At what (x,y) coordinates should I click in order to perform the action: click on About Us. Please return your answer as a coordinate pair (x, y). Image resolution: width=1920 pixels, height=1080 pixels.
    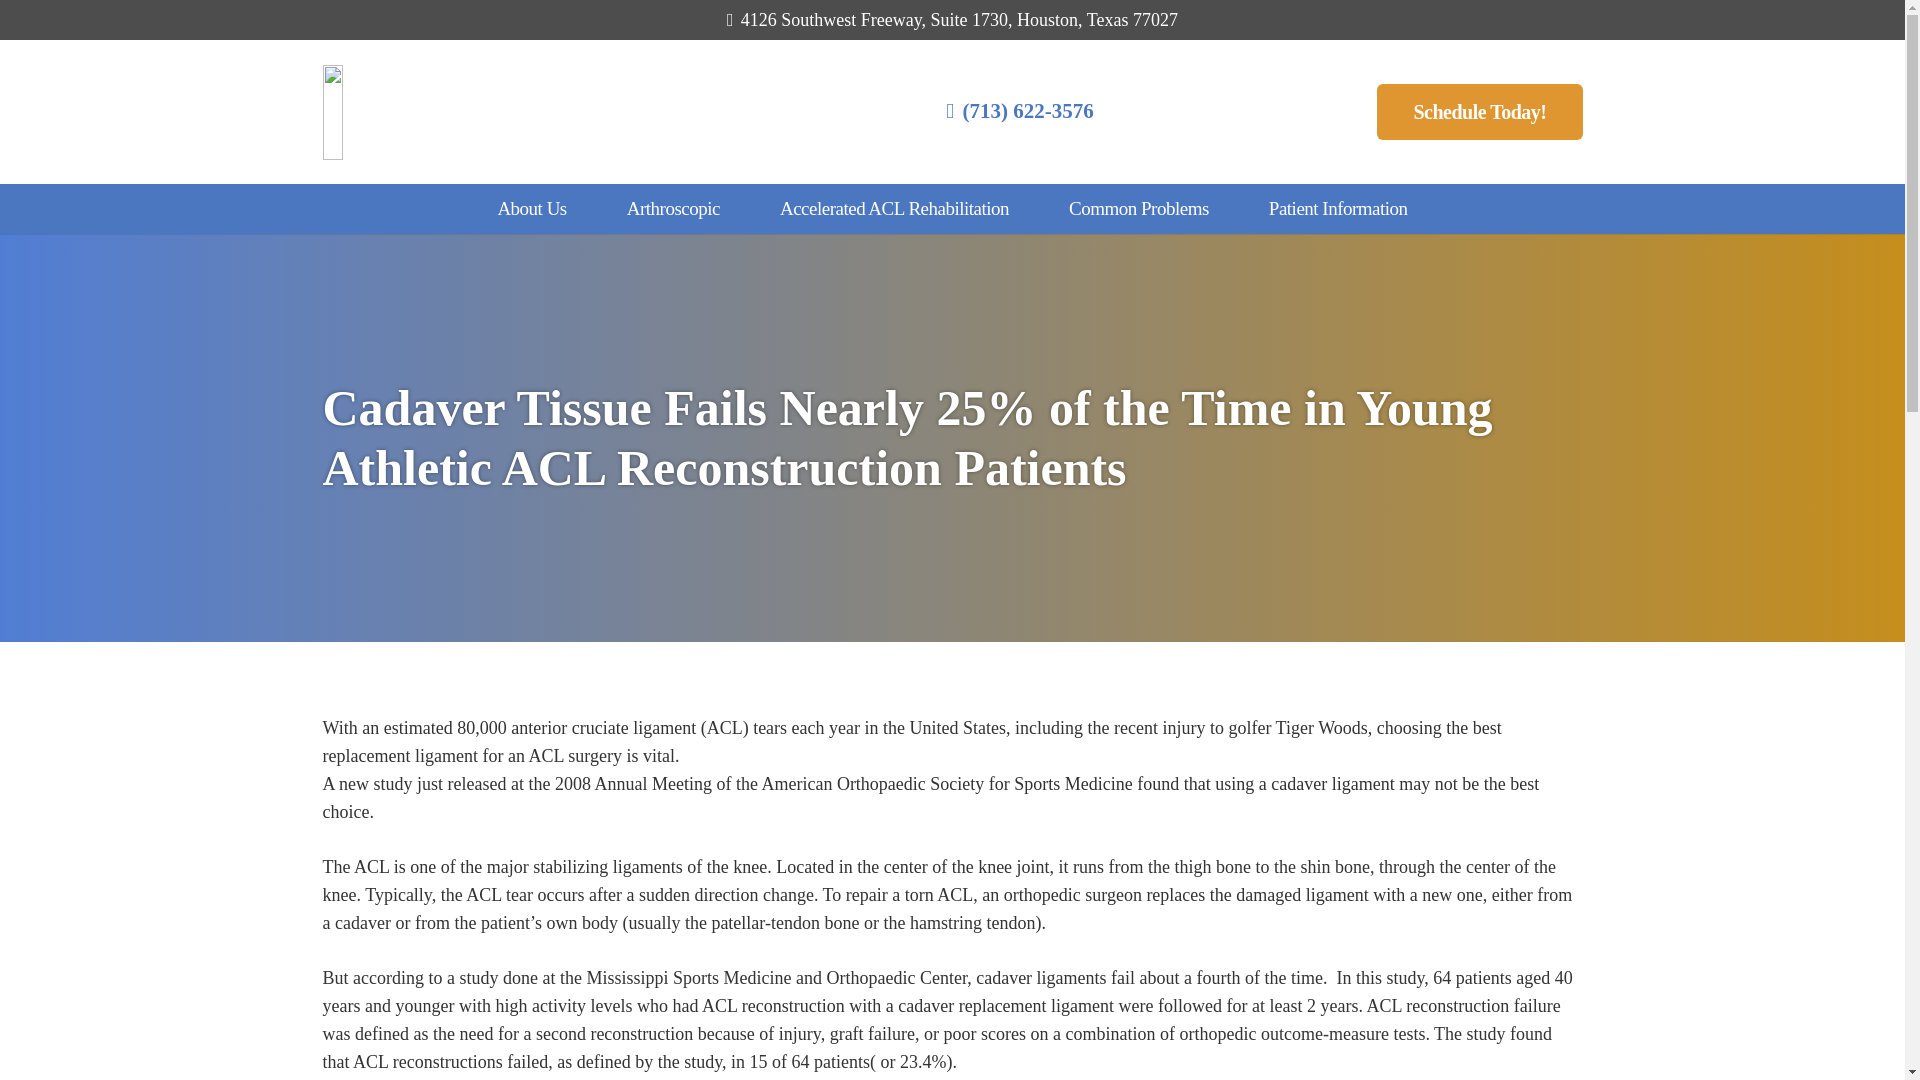
    Looking at the image, I should click on (530, 208).